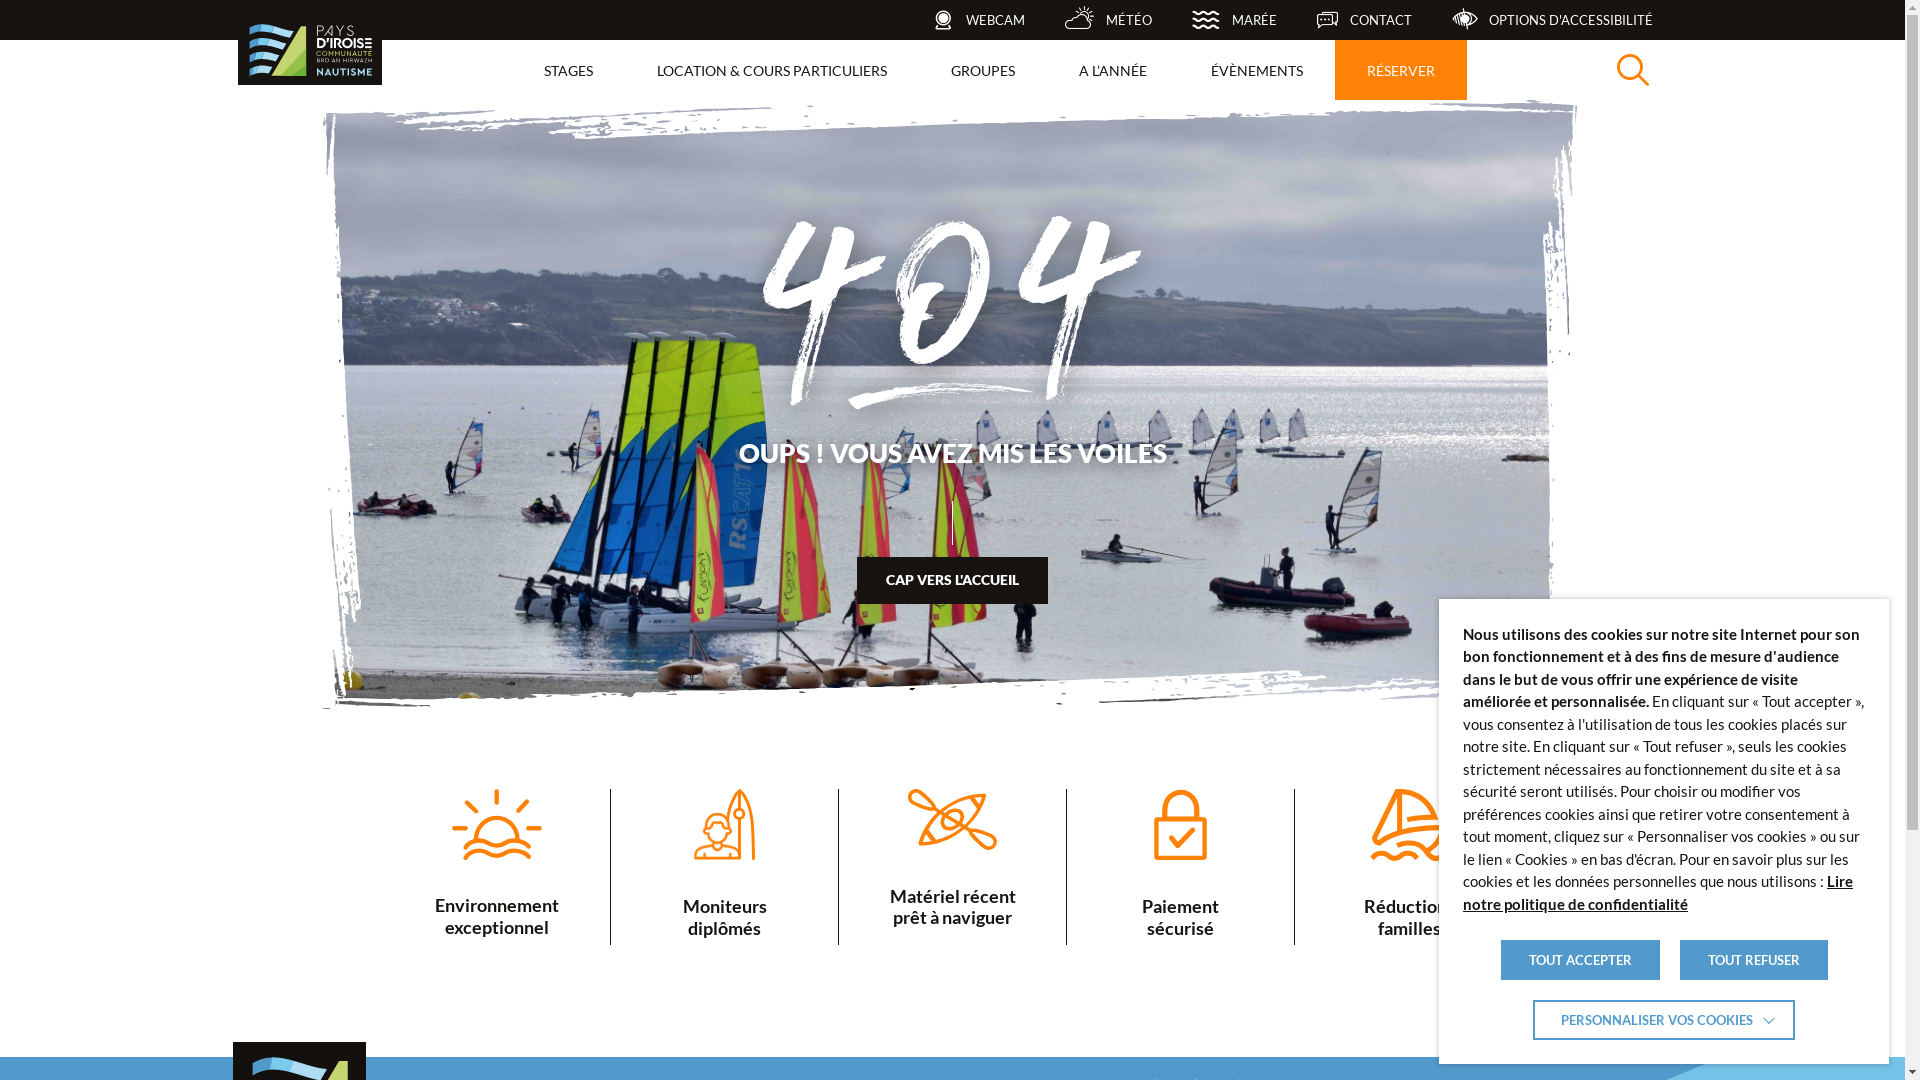 Image resolution: width=1920 pixels, height=1080 pixels. I want to click on WEBCAM, so click(978, 20).